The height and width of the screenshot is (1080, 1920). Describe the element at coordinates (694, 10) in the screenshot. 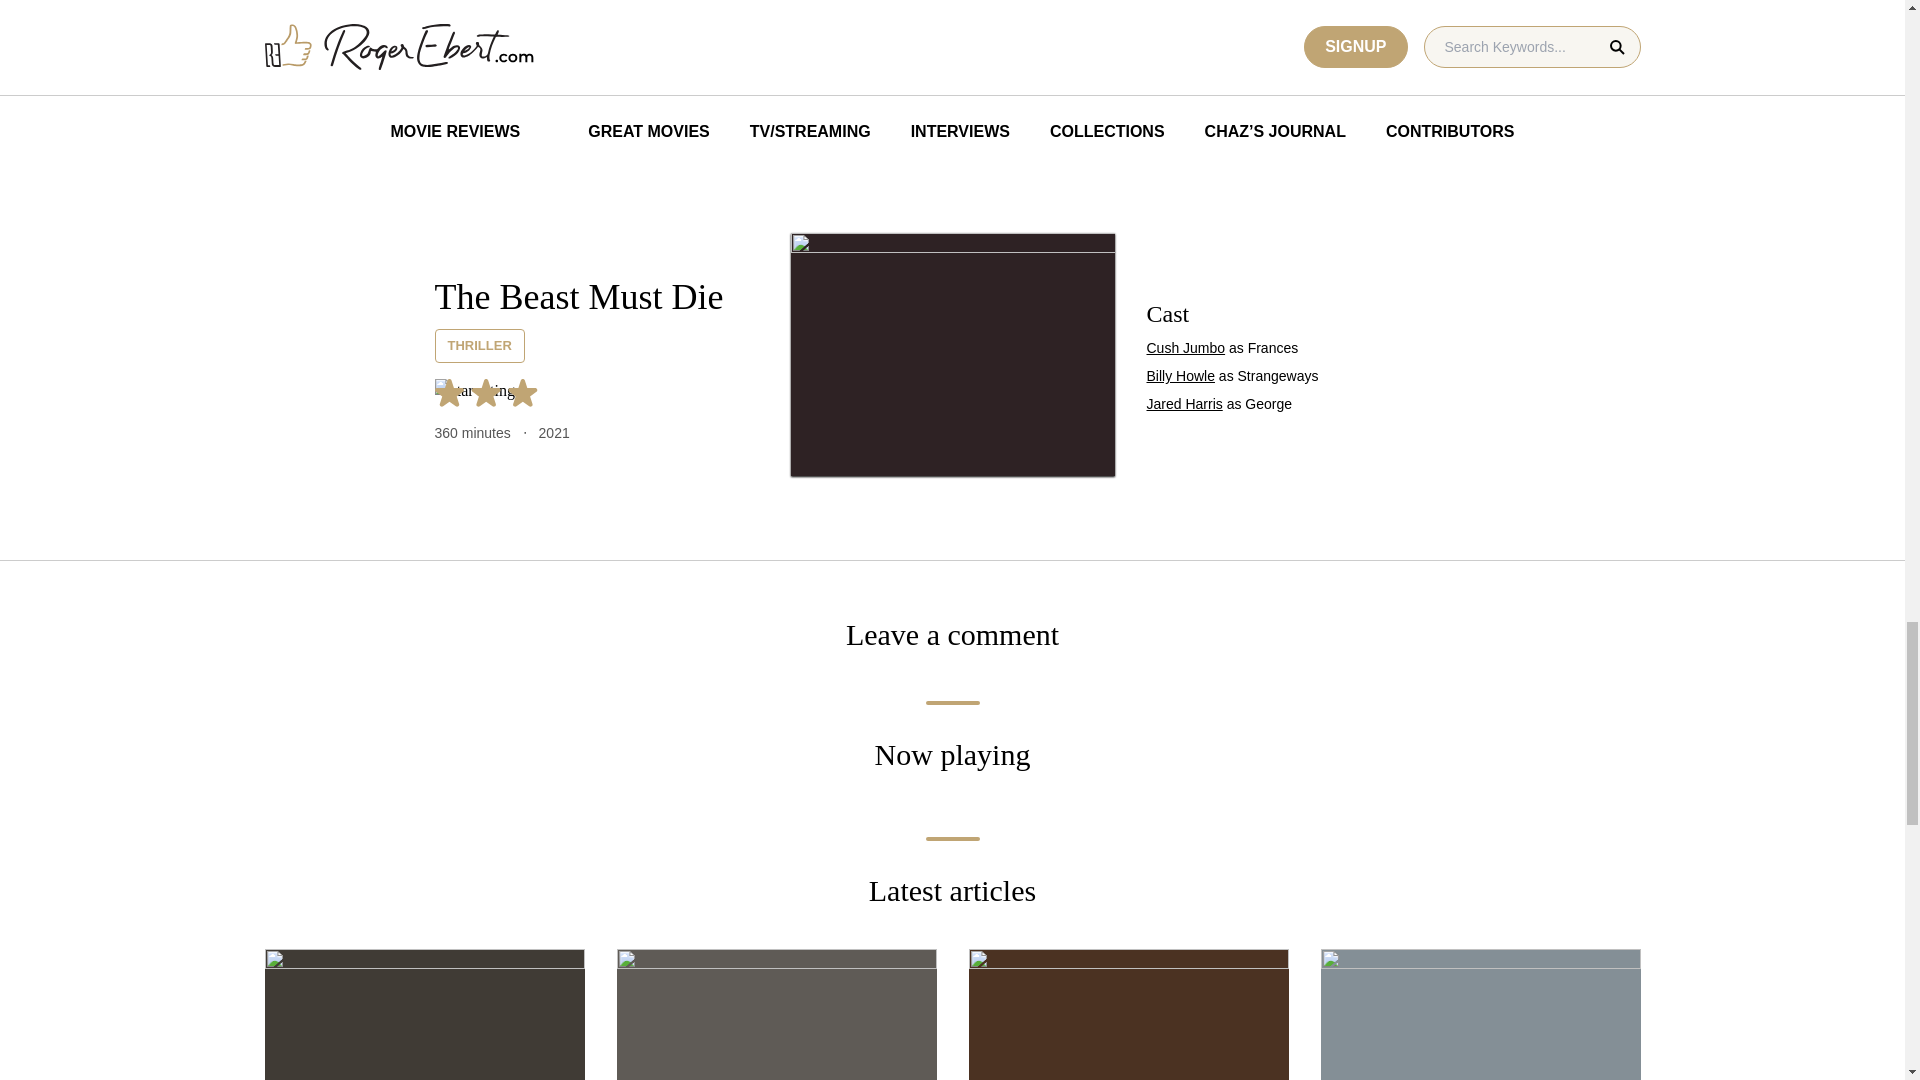

I see `Brian Tallerico` at that location.